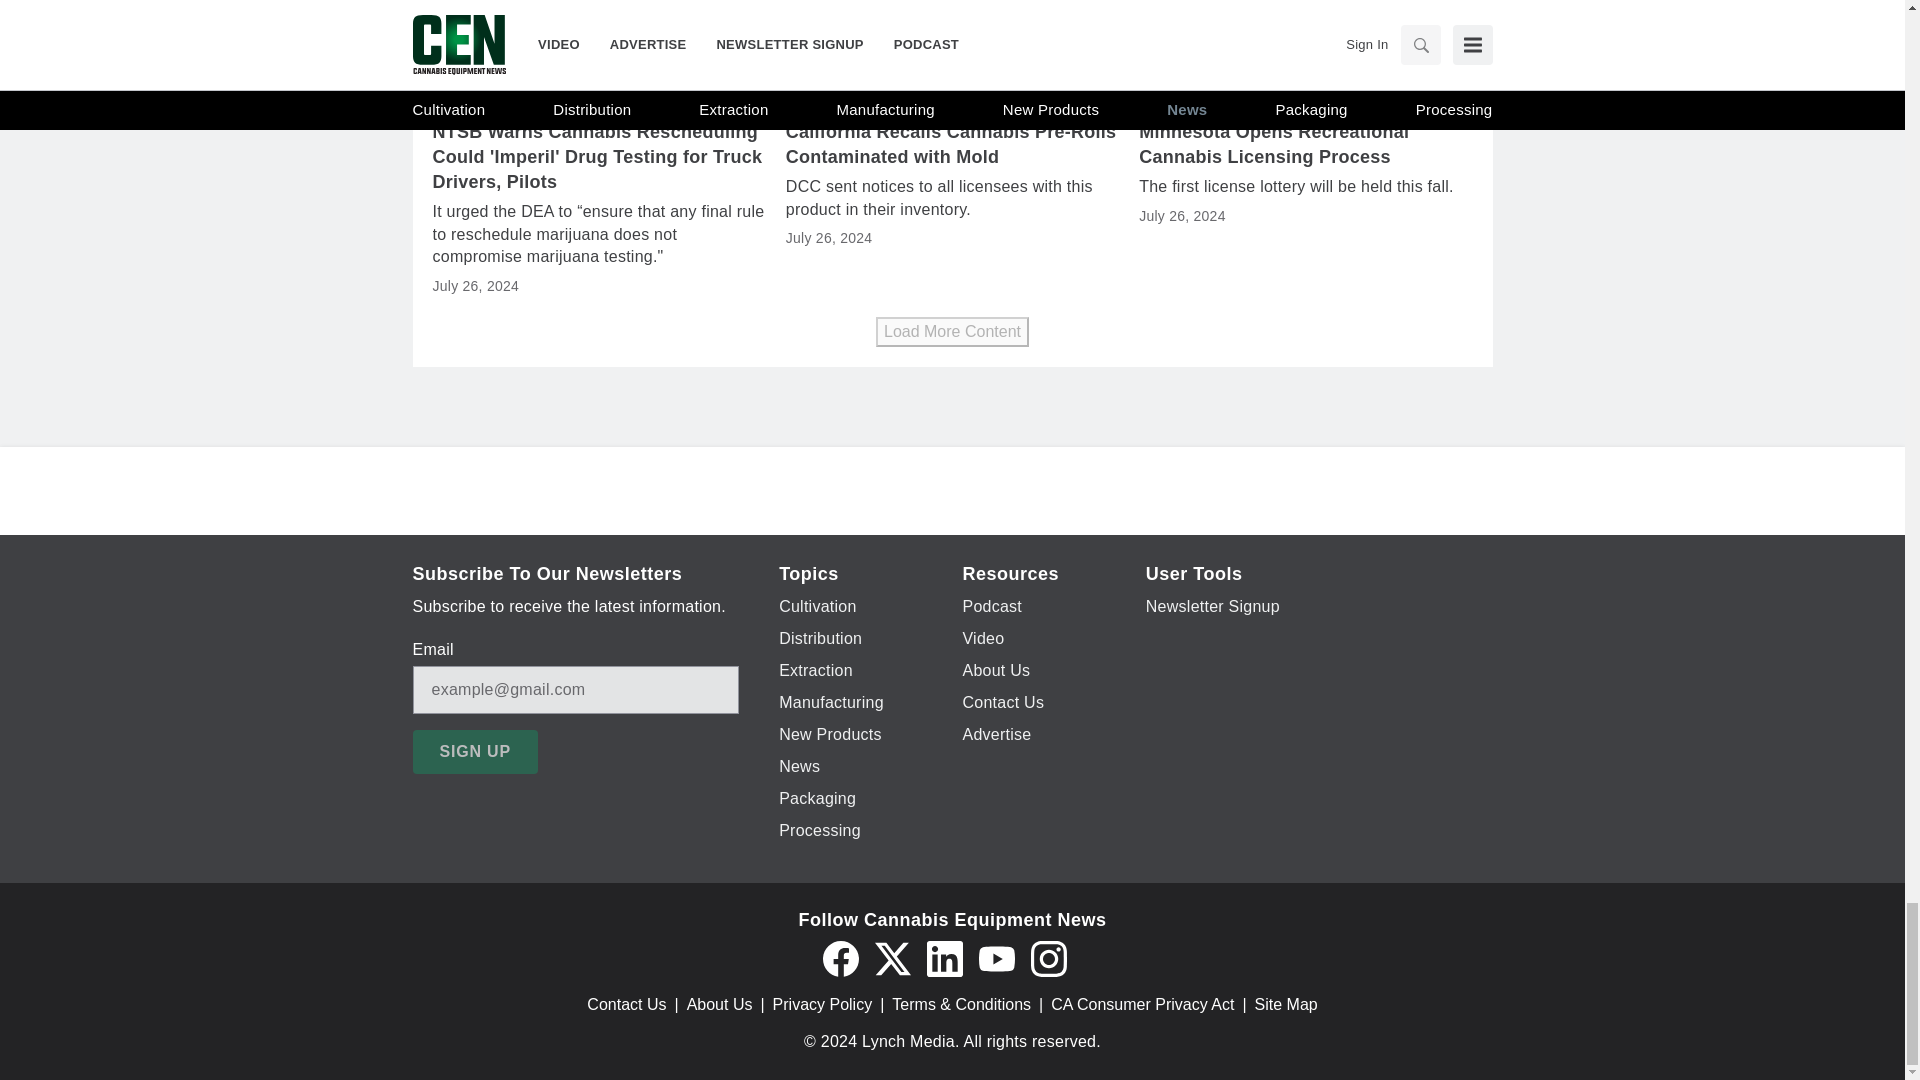 The height and width of the screenshot is (1080, 1920). What do you see at coordinates (943, 958) in the screenshot?
I see `LinkedIn icon` at bounding box center [943, 958].